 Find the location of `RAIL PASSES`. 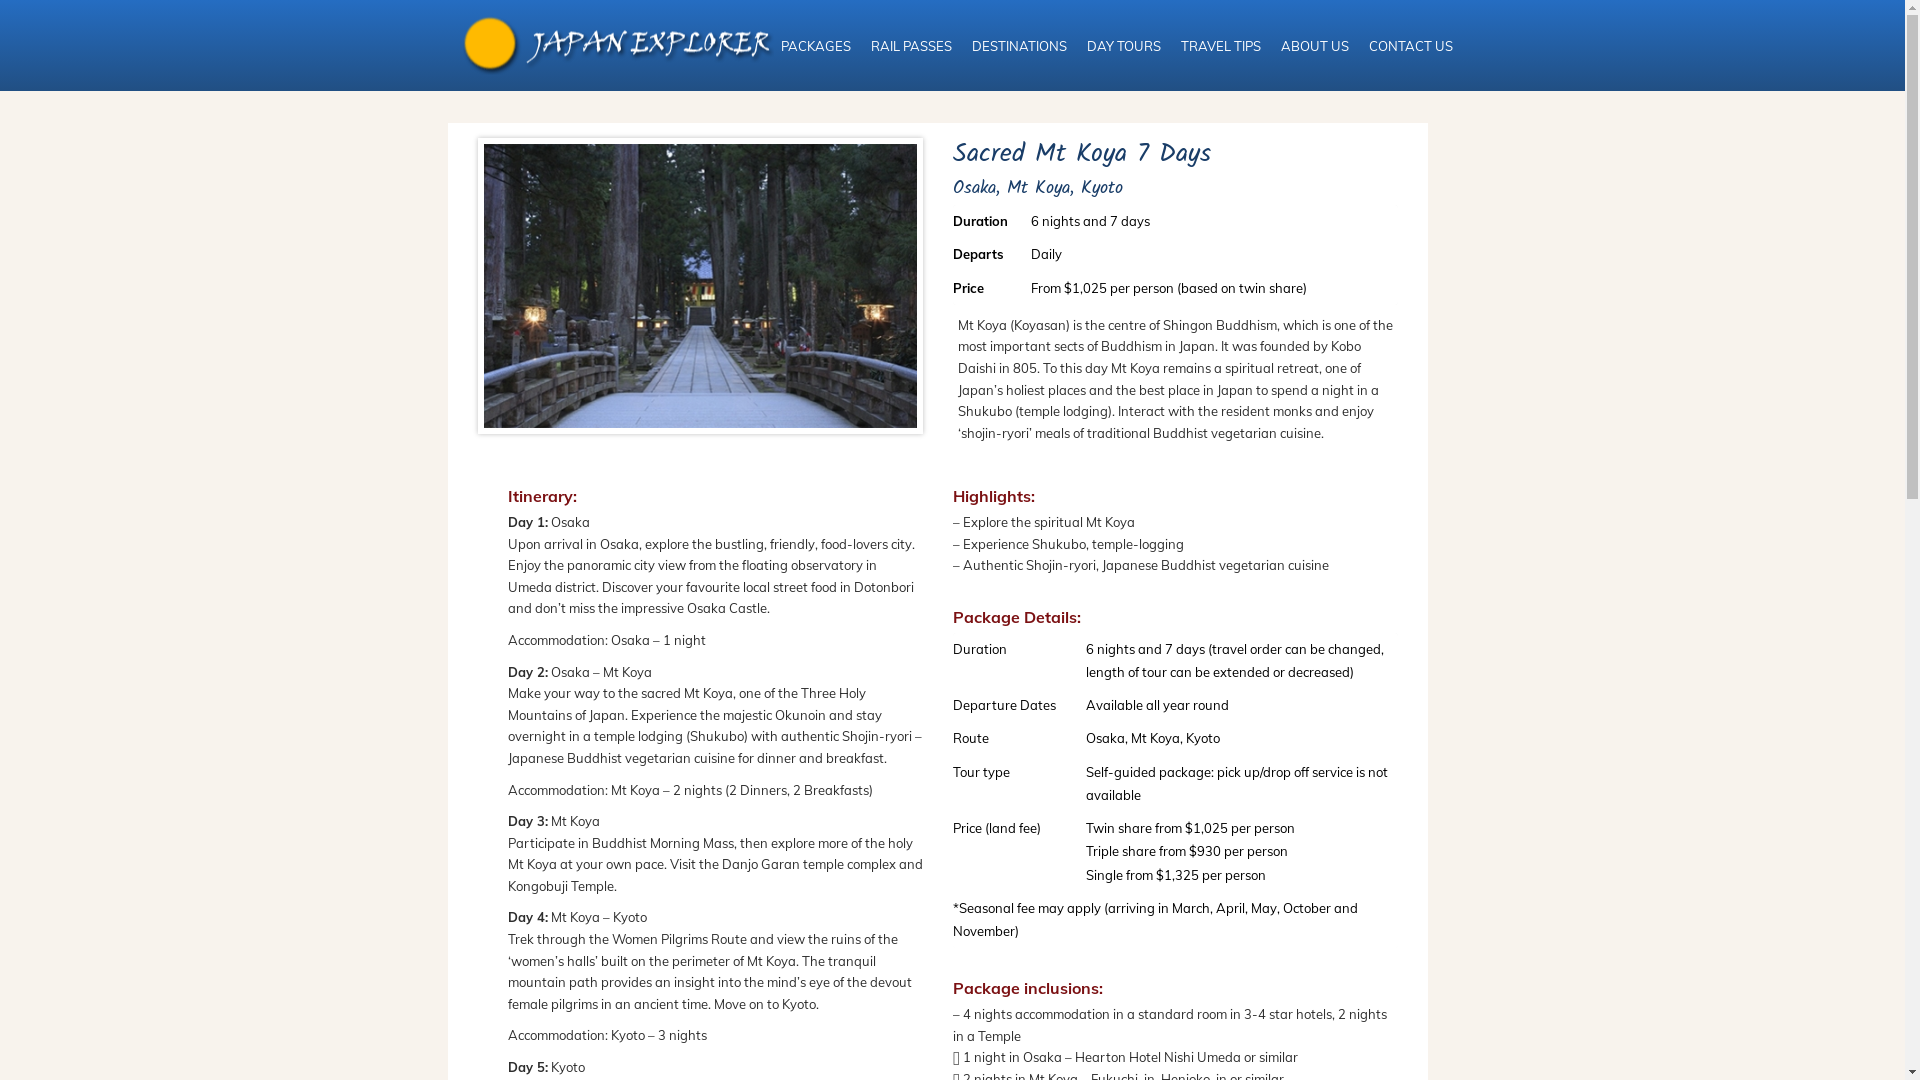

RAIL PASSES is located at coordinates (910, 46).